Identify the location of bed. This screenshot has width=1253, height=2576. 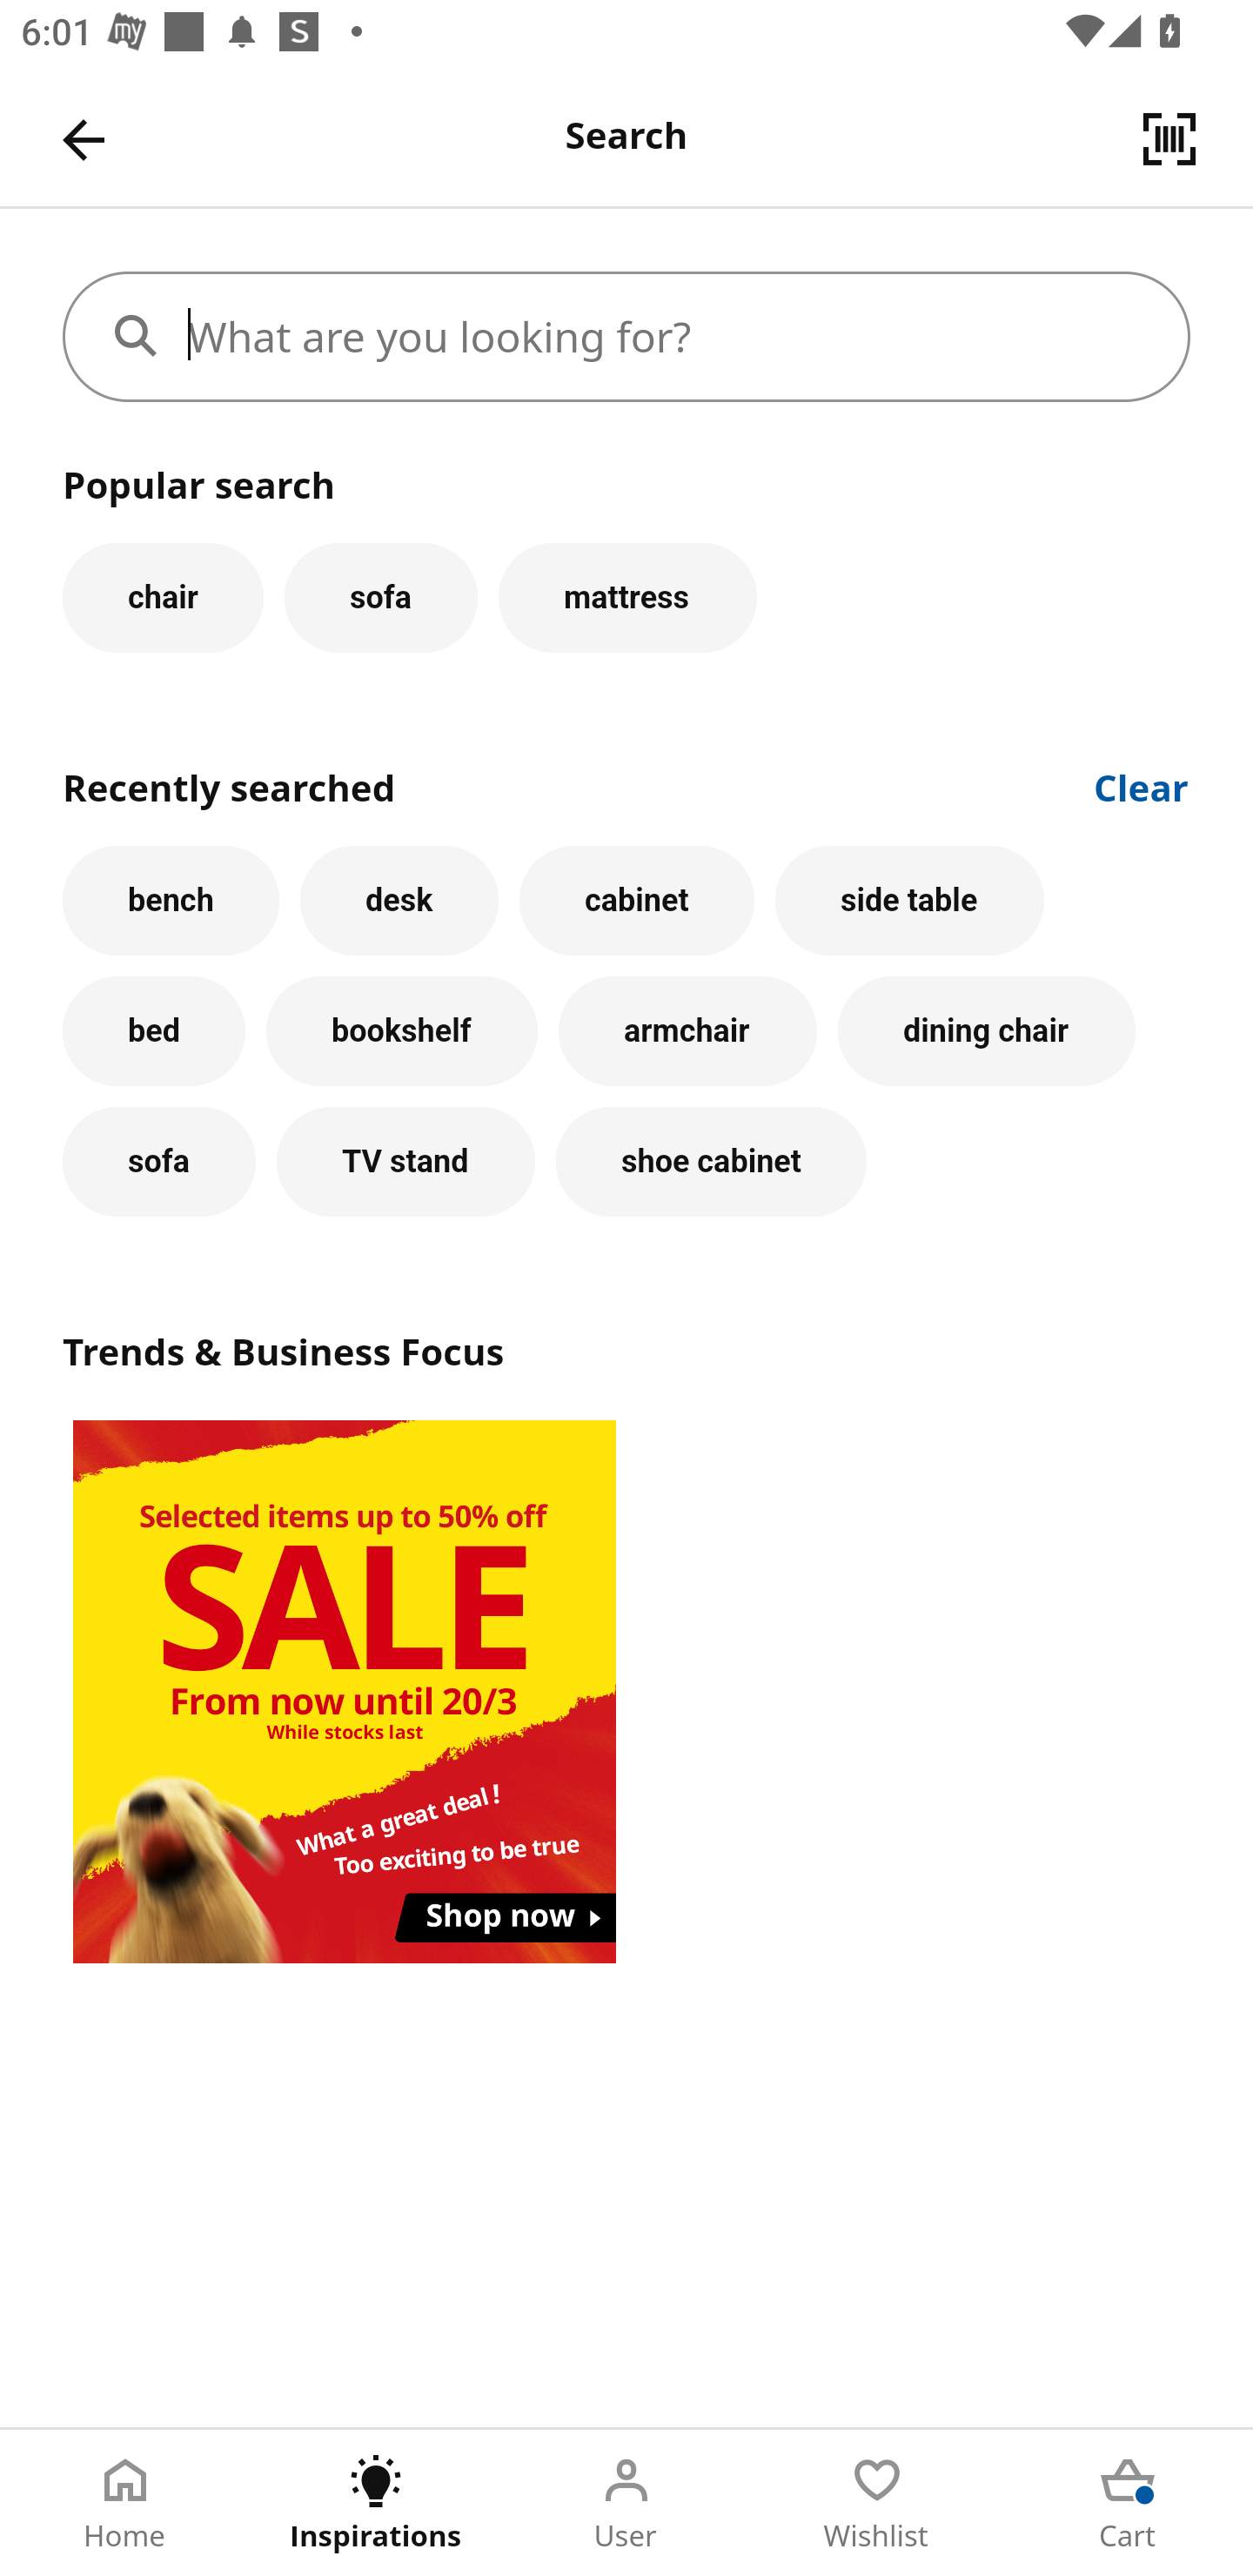
(154, 1031).